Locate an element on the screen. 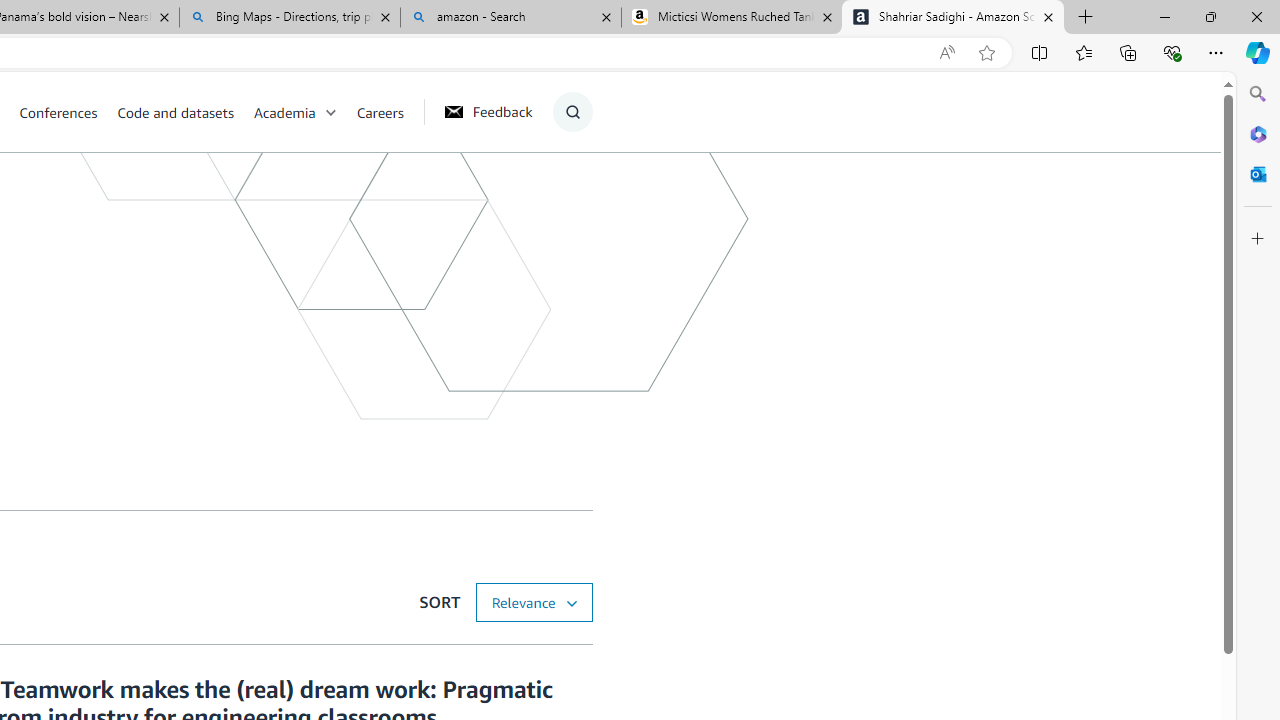 The image size is (1280, 720). Conferences is located at coordinates (68, 112).